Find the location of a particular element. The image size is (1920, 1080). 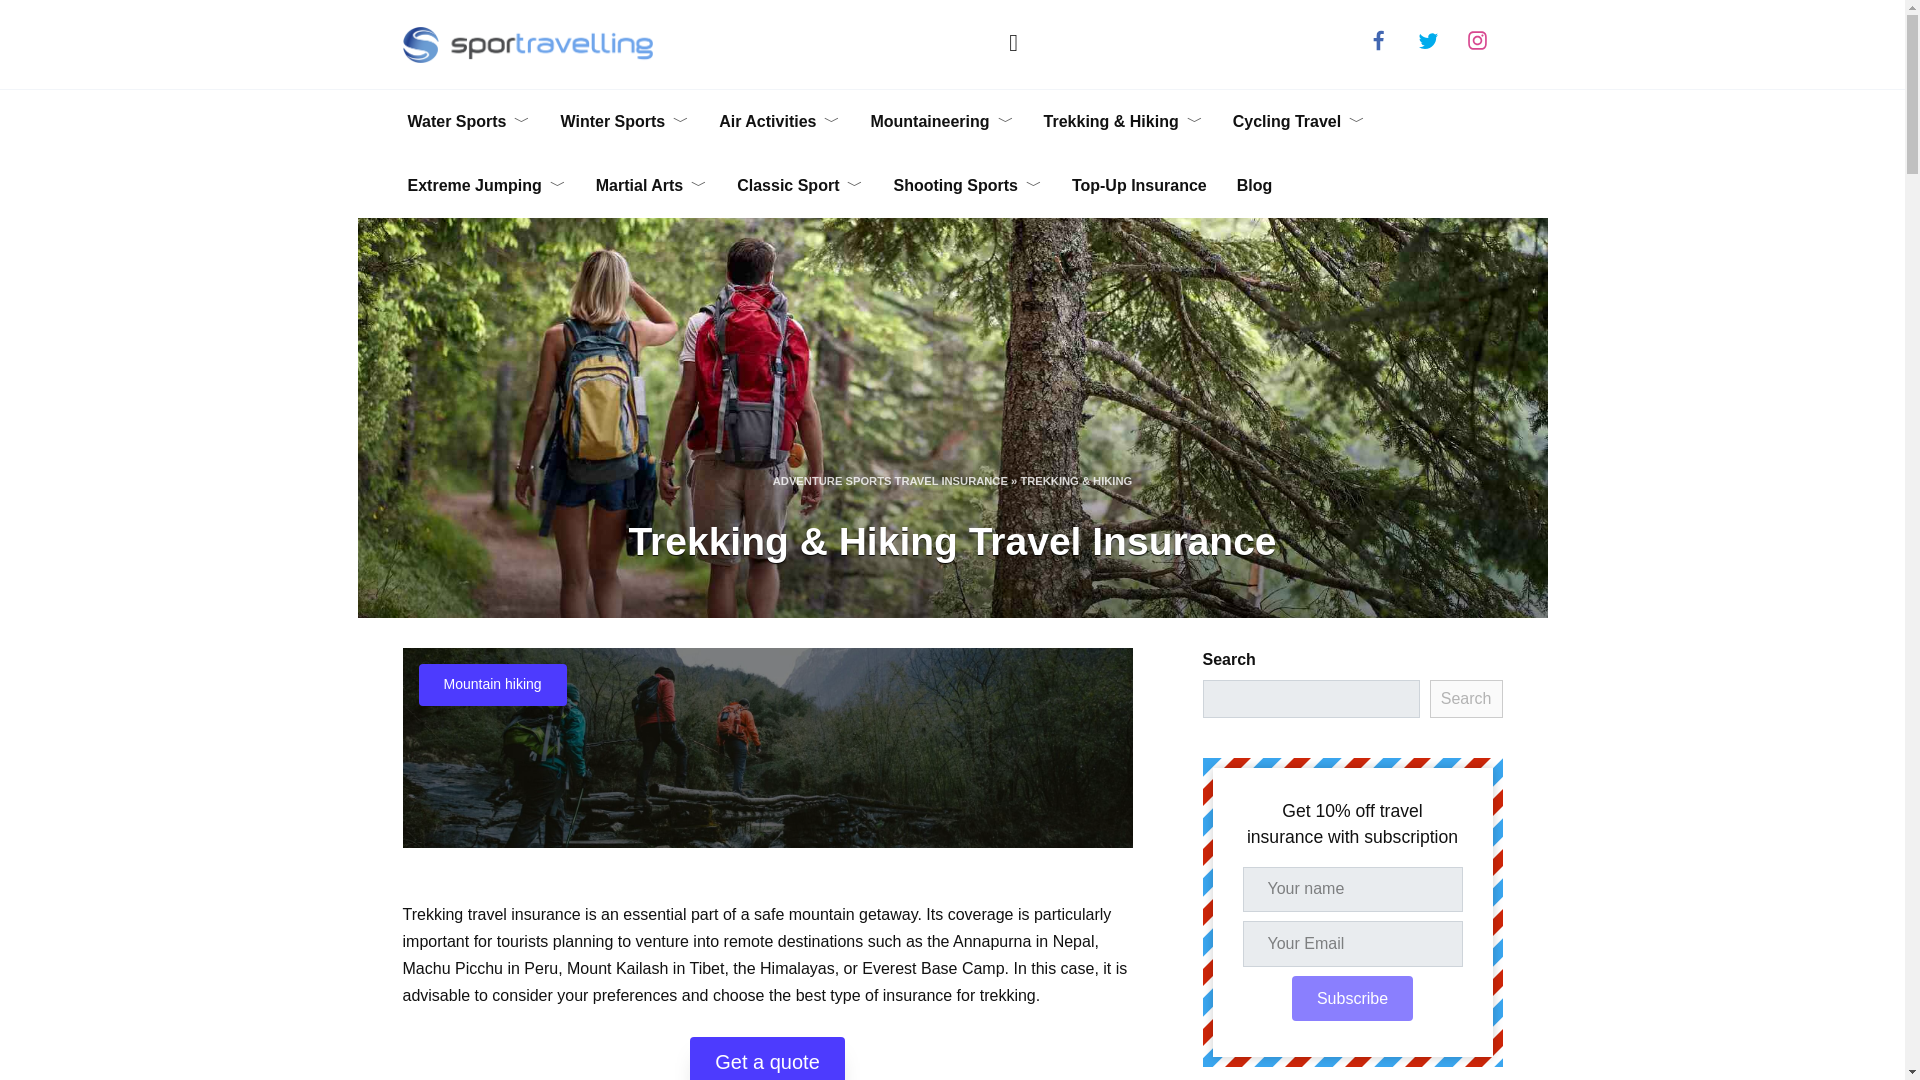

Cycling Travel is located at coordinates (1298, 122).